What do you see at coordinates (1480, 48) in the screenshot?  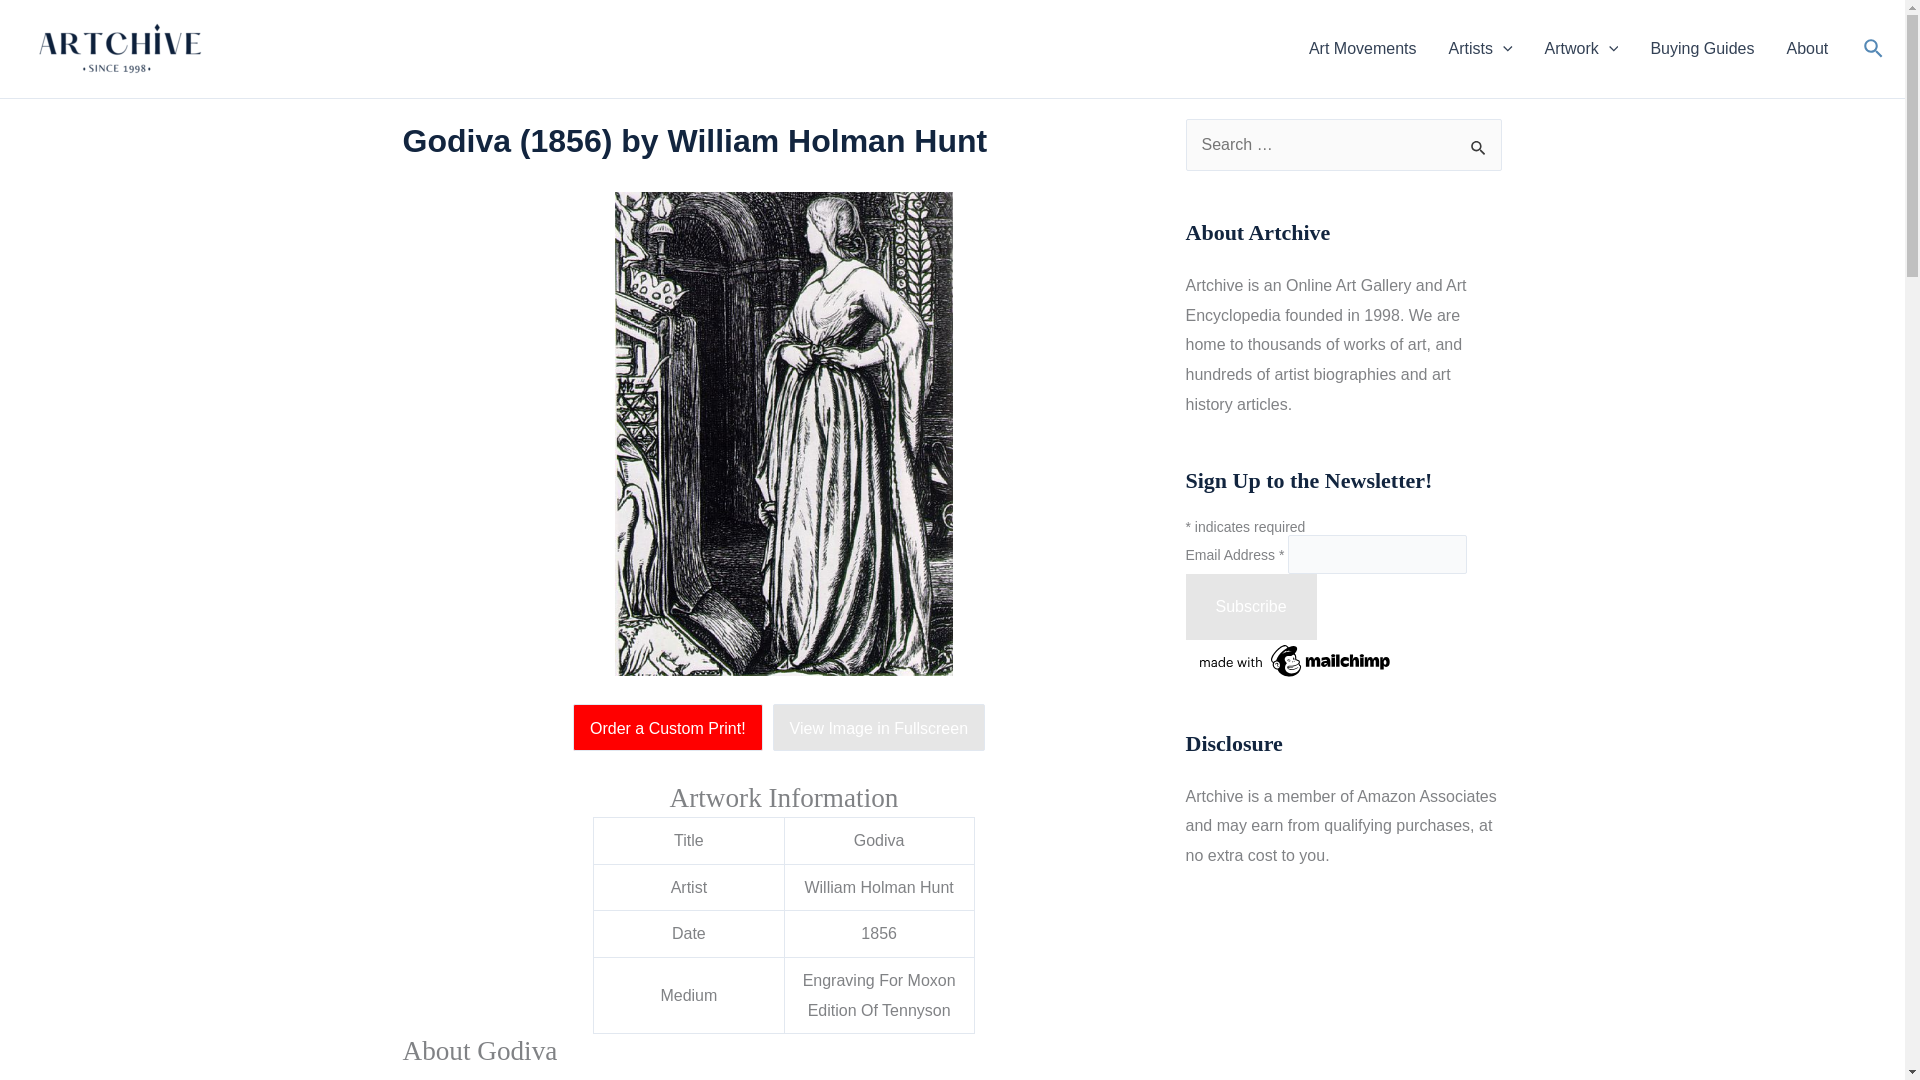 I see `Artists` at bounding box center [1480, 48].